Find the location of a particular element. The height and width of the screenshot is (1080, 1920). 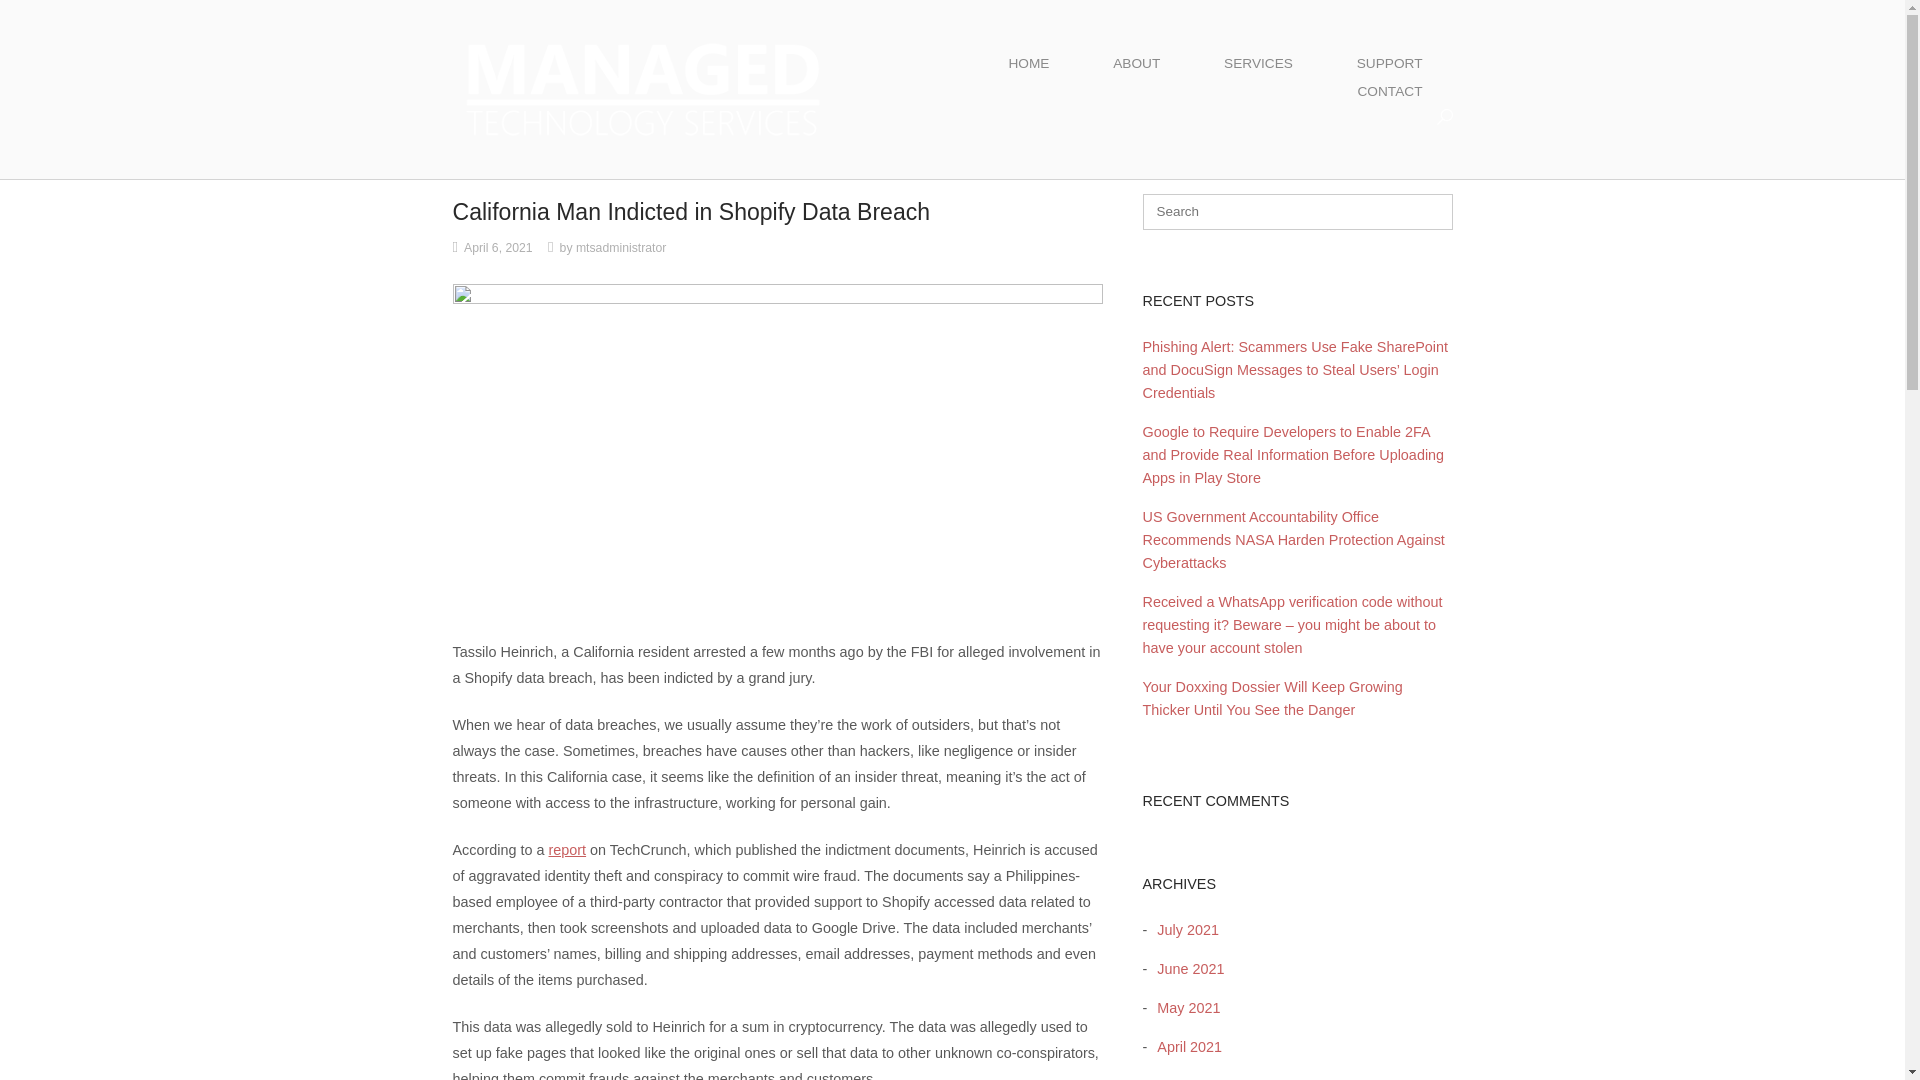

report is located at coordinates (566, 850).